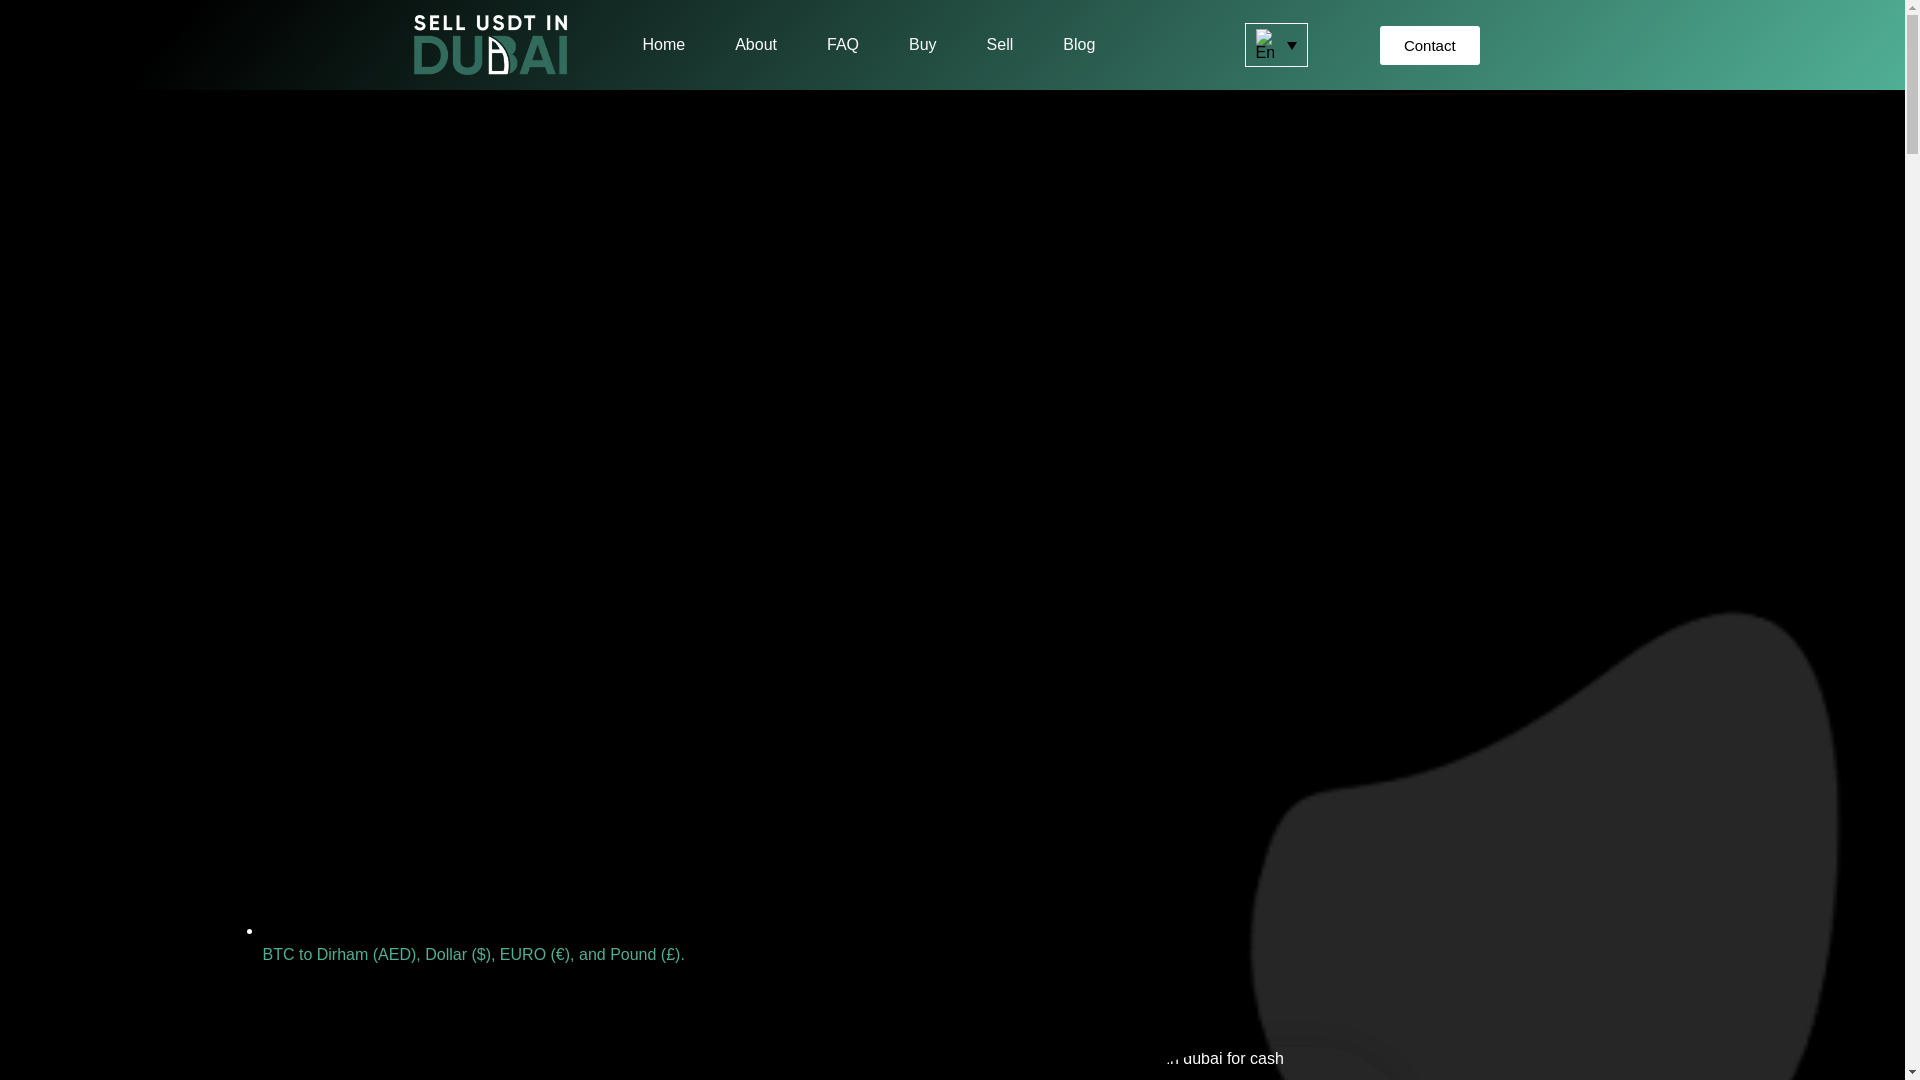 This screenshot has width=1920, height=1080. I want to click on Blog, so click(1078, 44).